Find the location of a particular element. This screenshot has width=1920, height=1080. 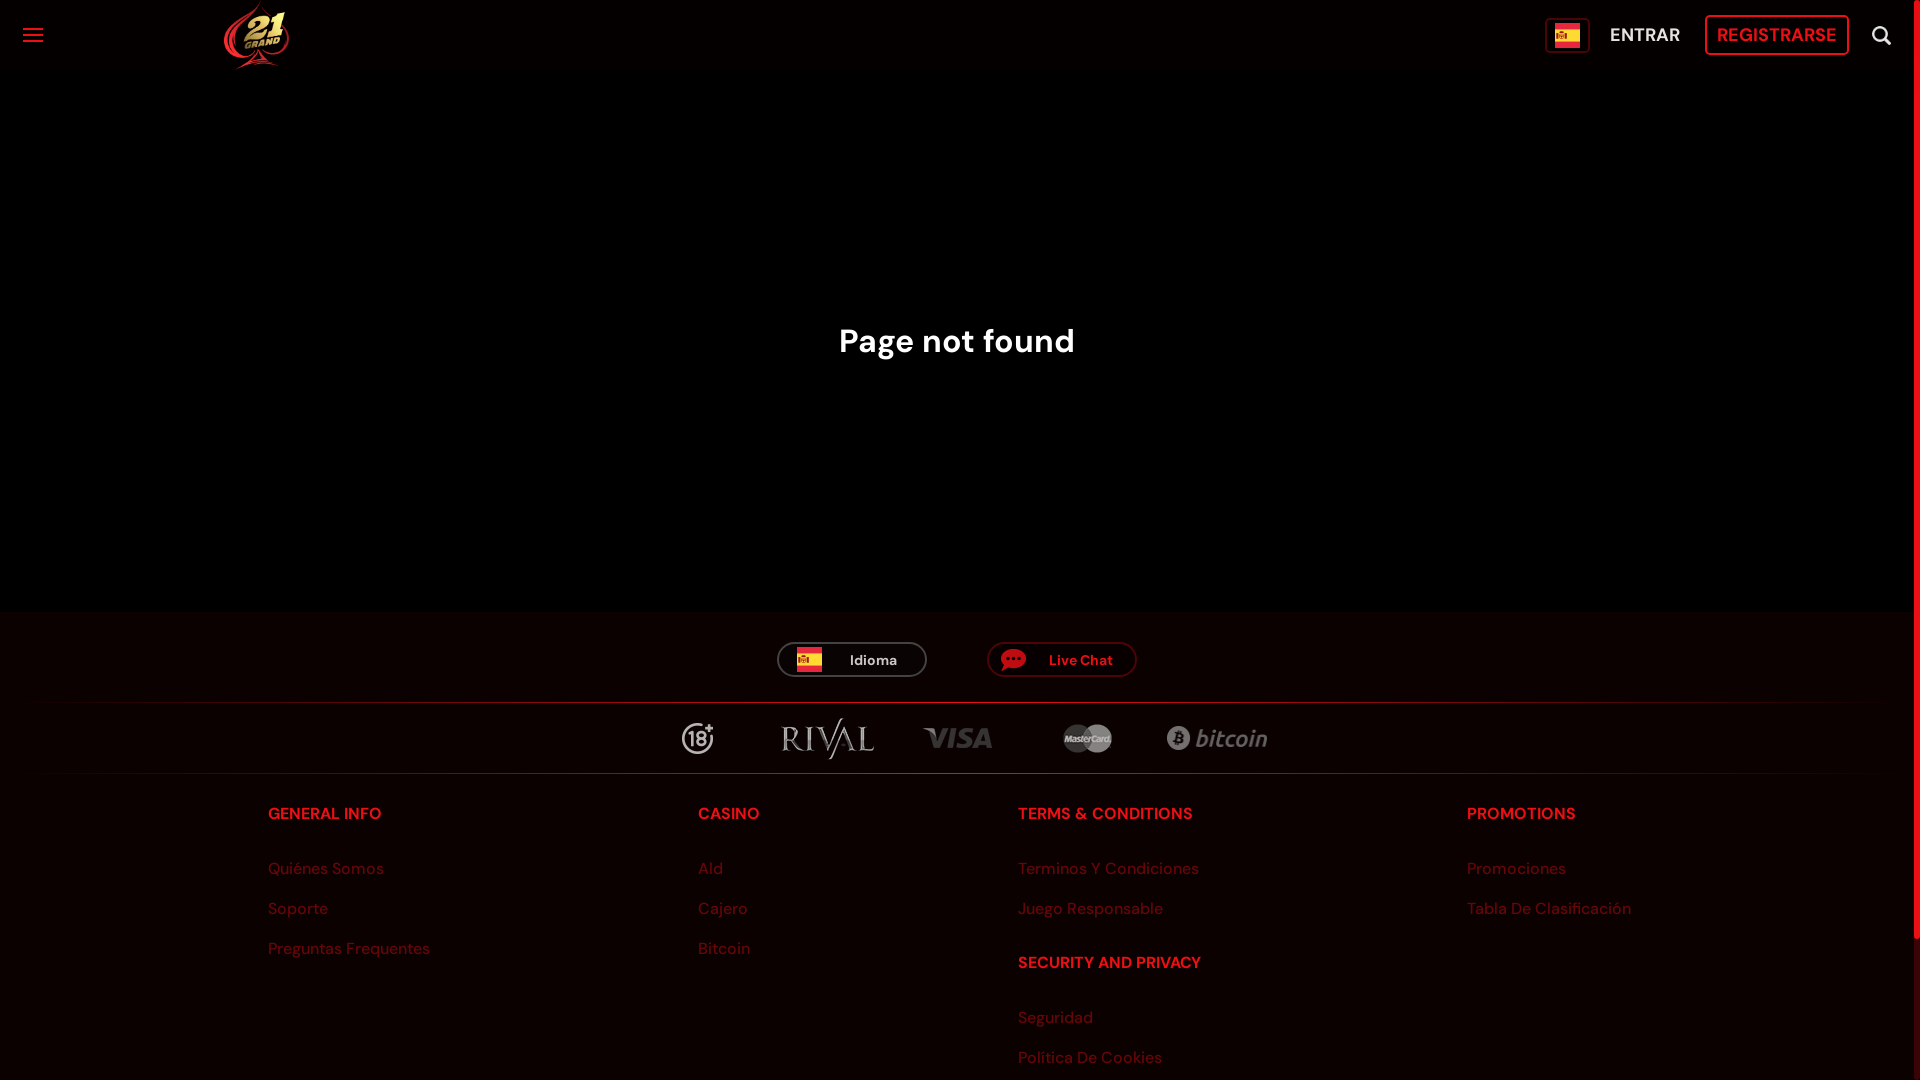

REGISTRARSE is located at coordinates (1777, 35).